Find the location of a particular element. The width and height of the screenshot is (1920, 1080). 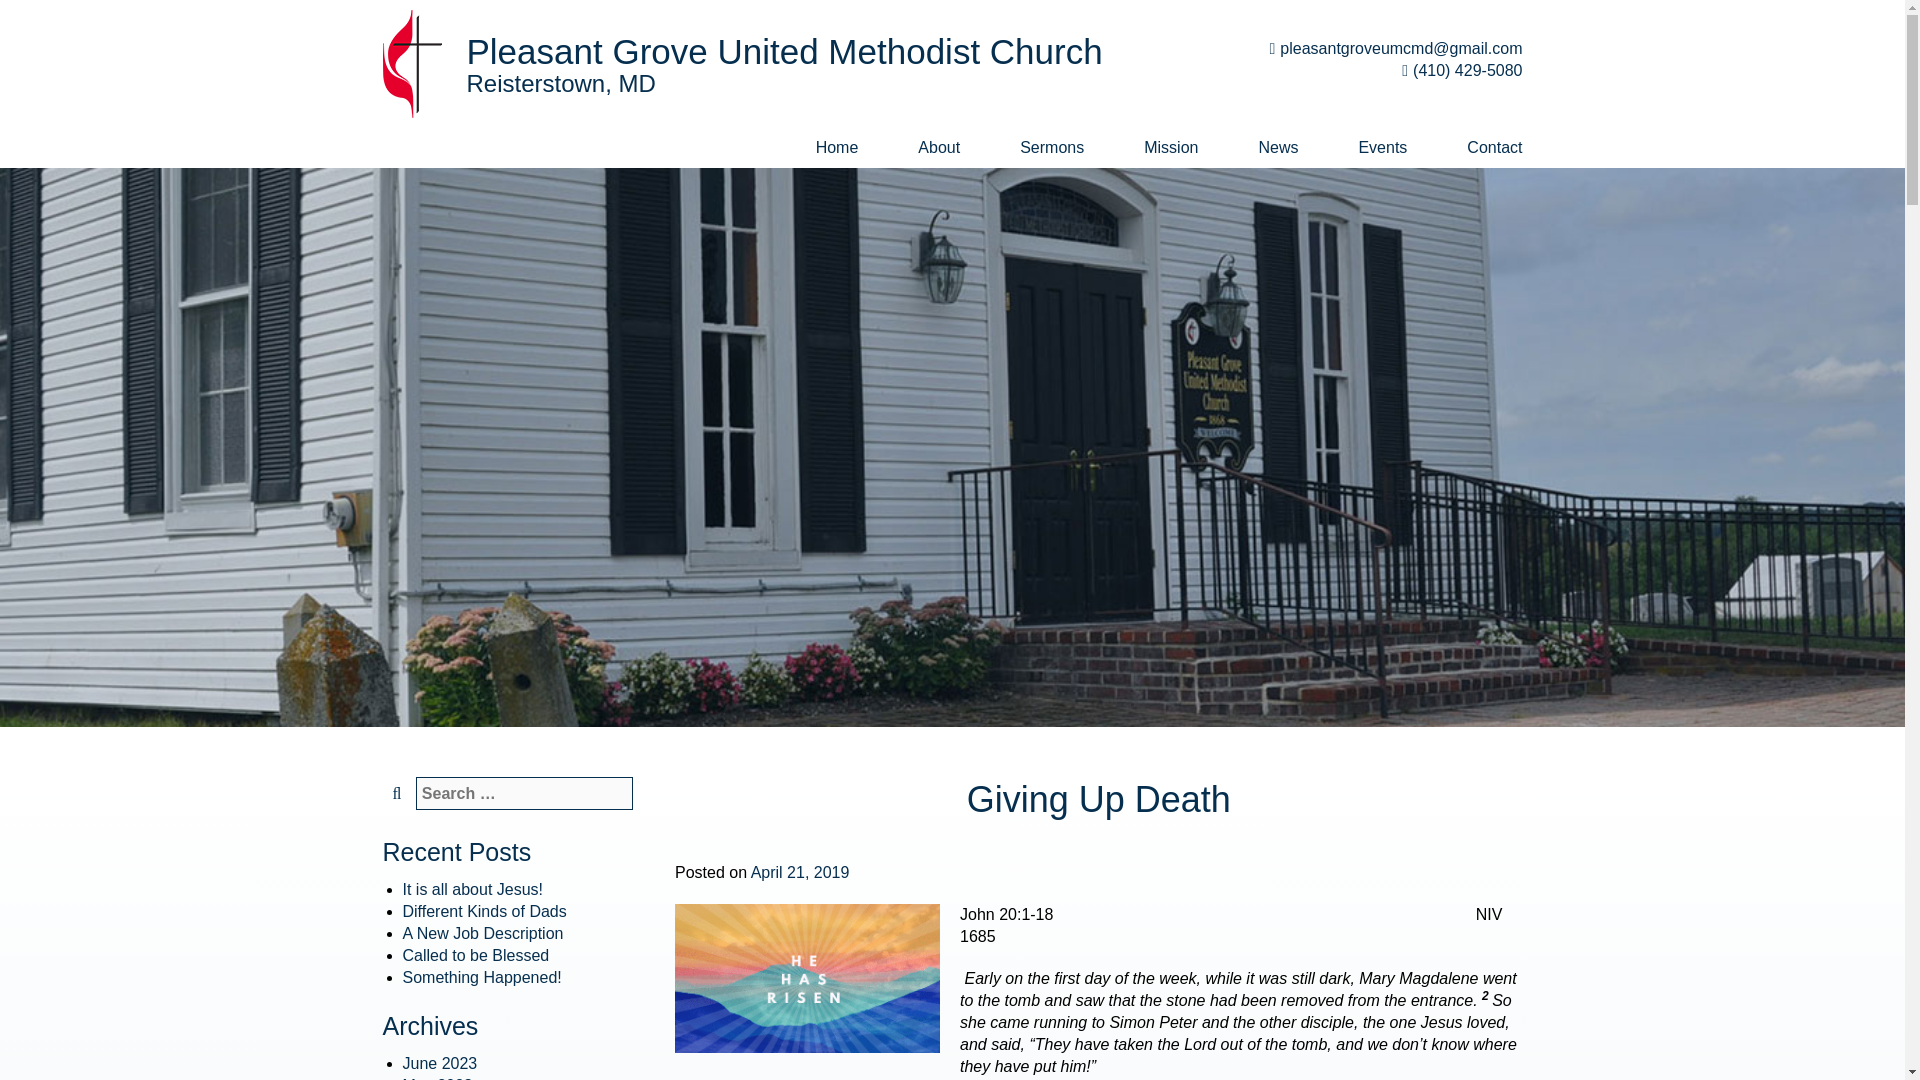

News is located at coordinates (1278, 148).